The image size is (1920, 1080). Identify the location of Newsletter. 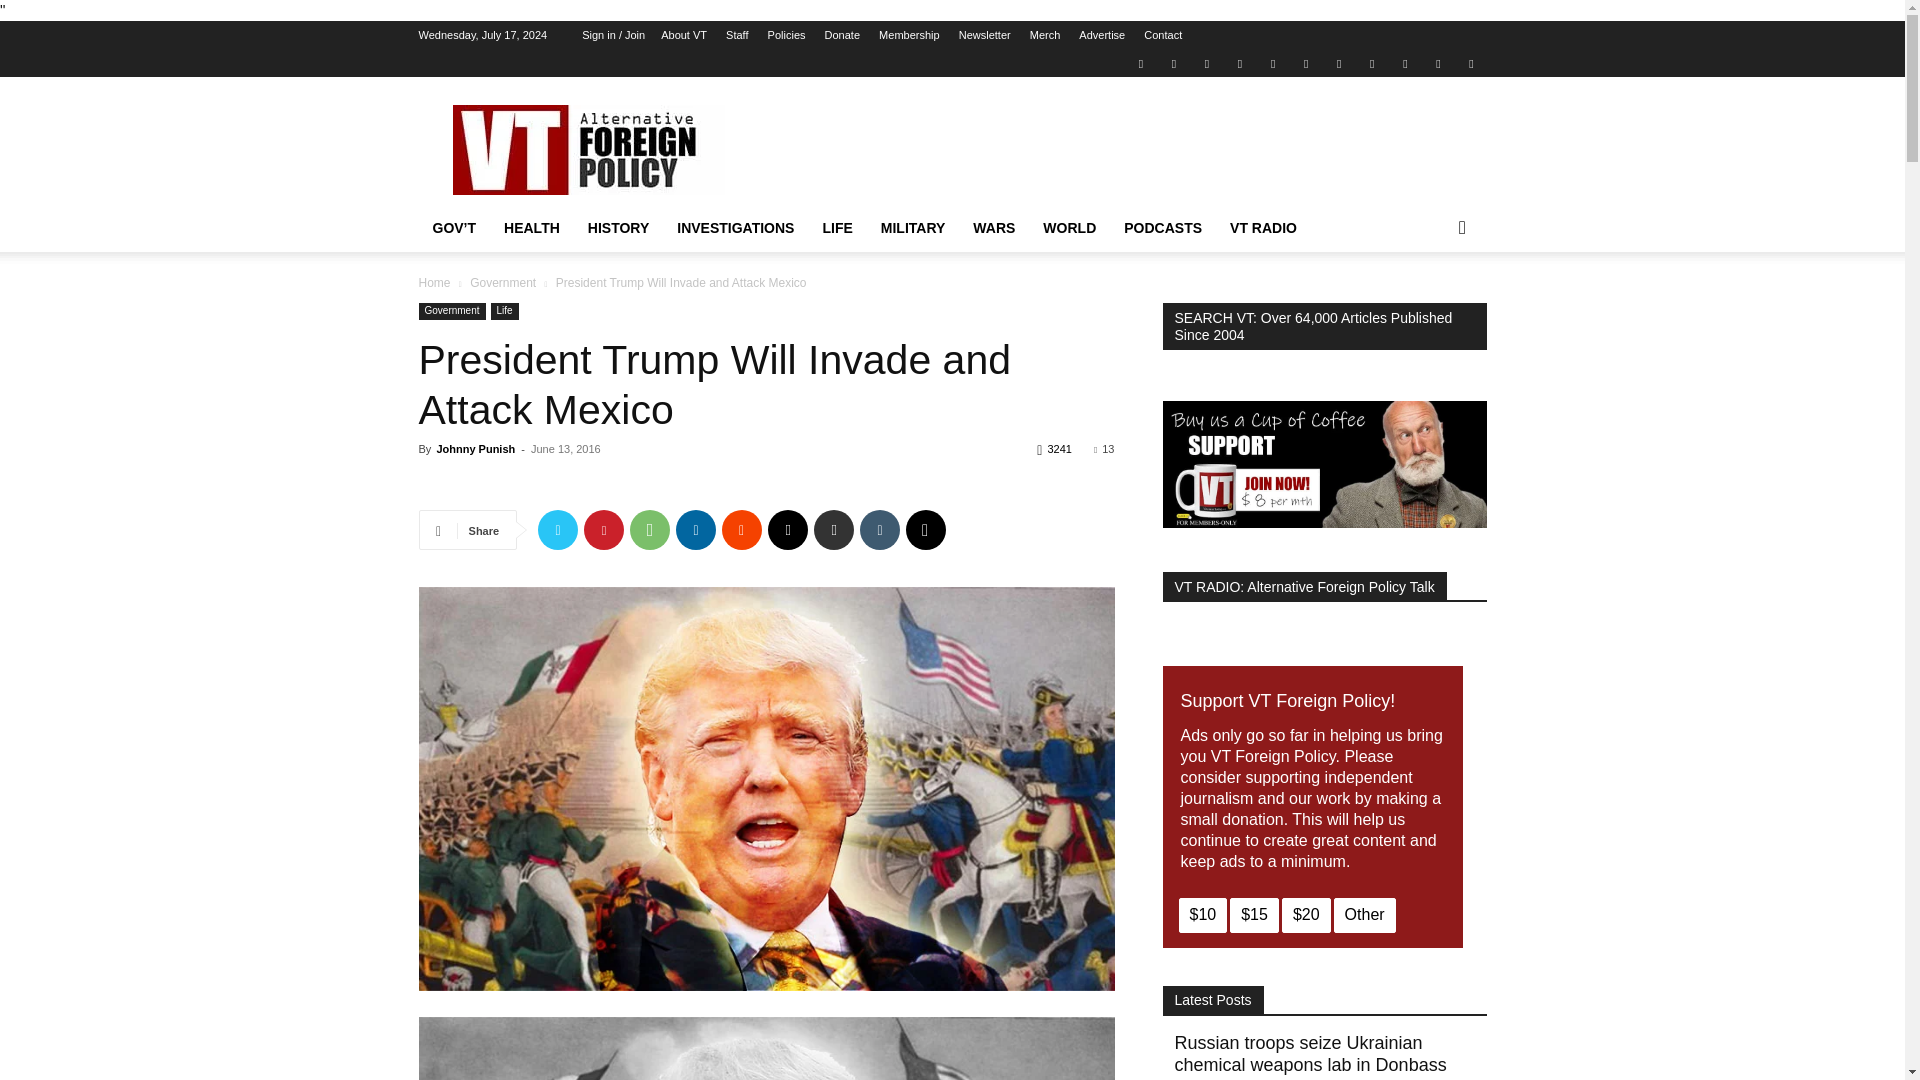
(984, 35).